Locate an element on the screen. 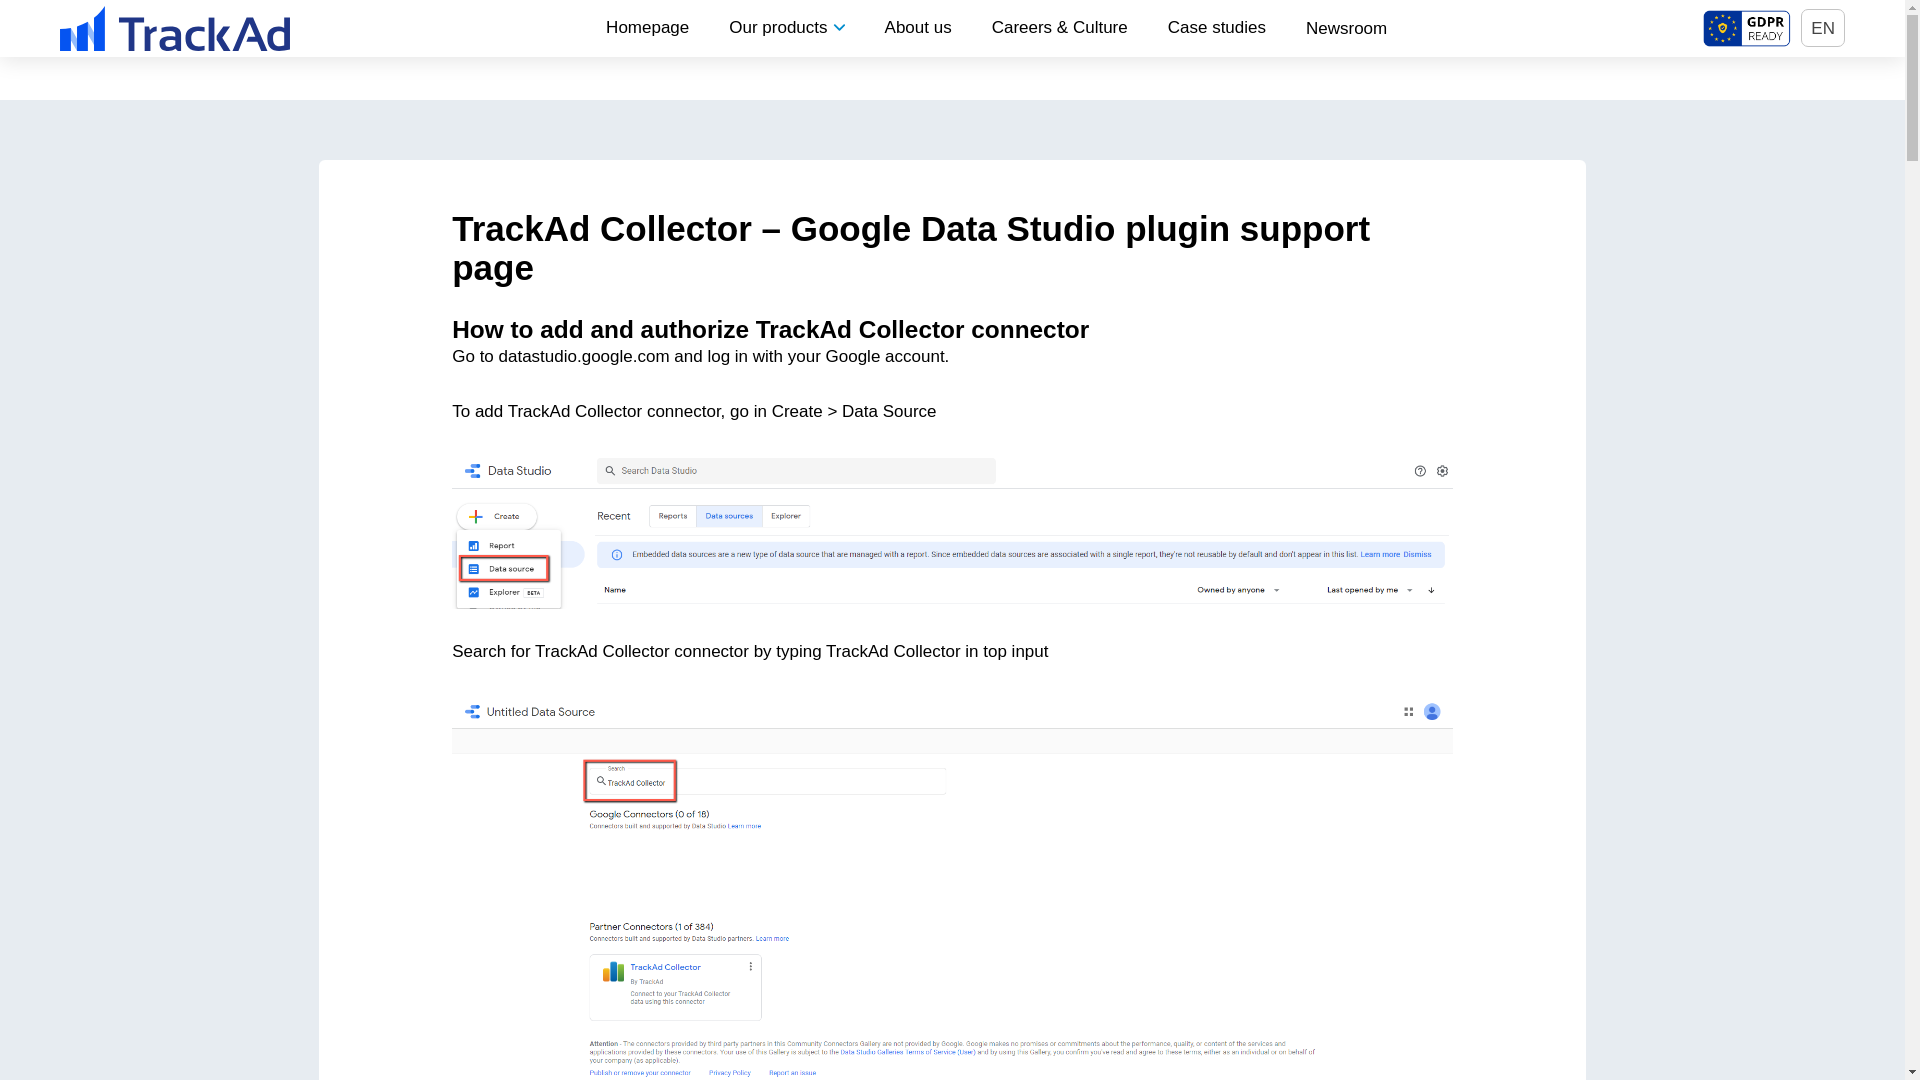 This screenshot has width=1920, height=1080. Our products is located at coordinates (786, 27).